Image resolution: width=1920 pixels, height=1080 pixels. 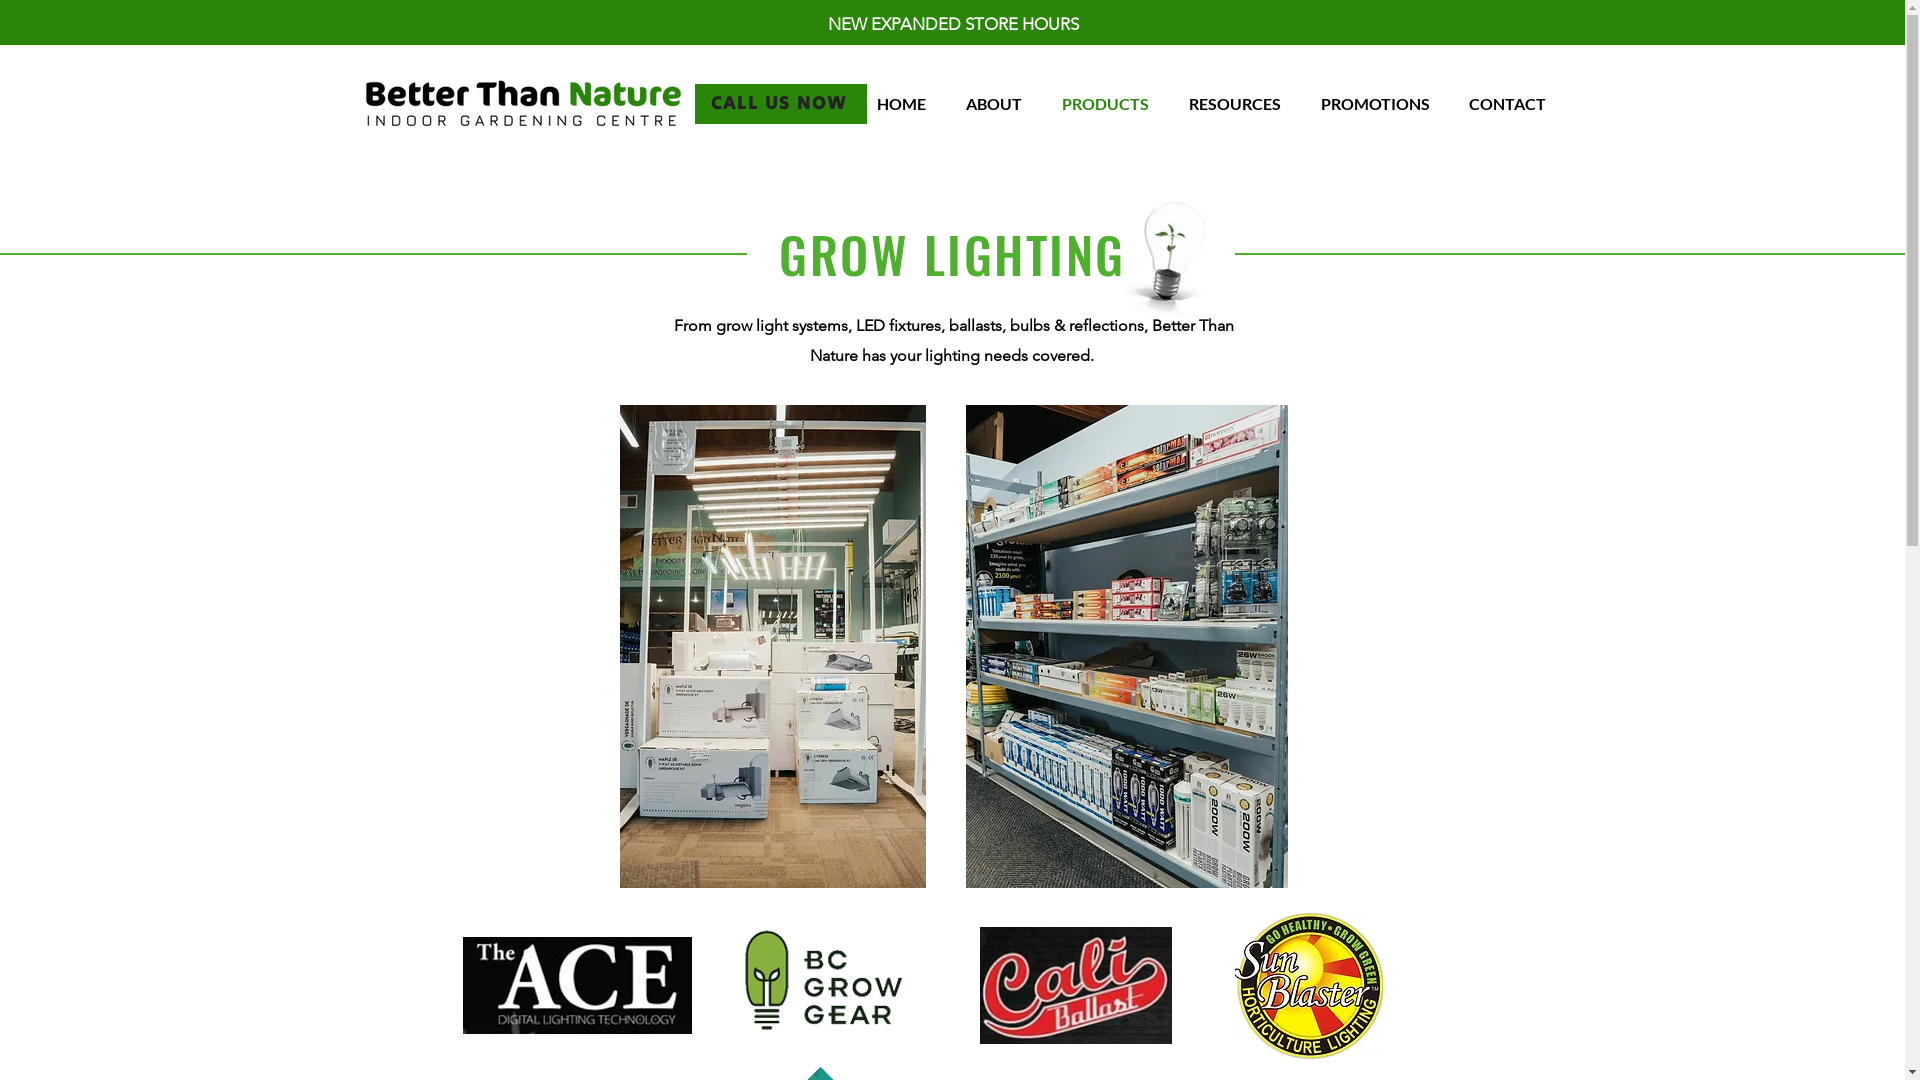 I want to click on ABOUT, so click(x=1004, y=104).